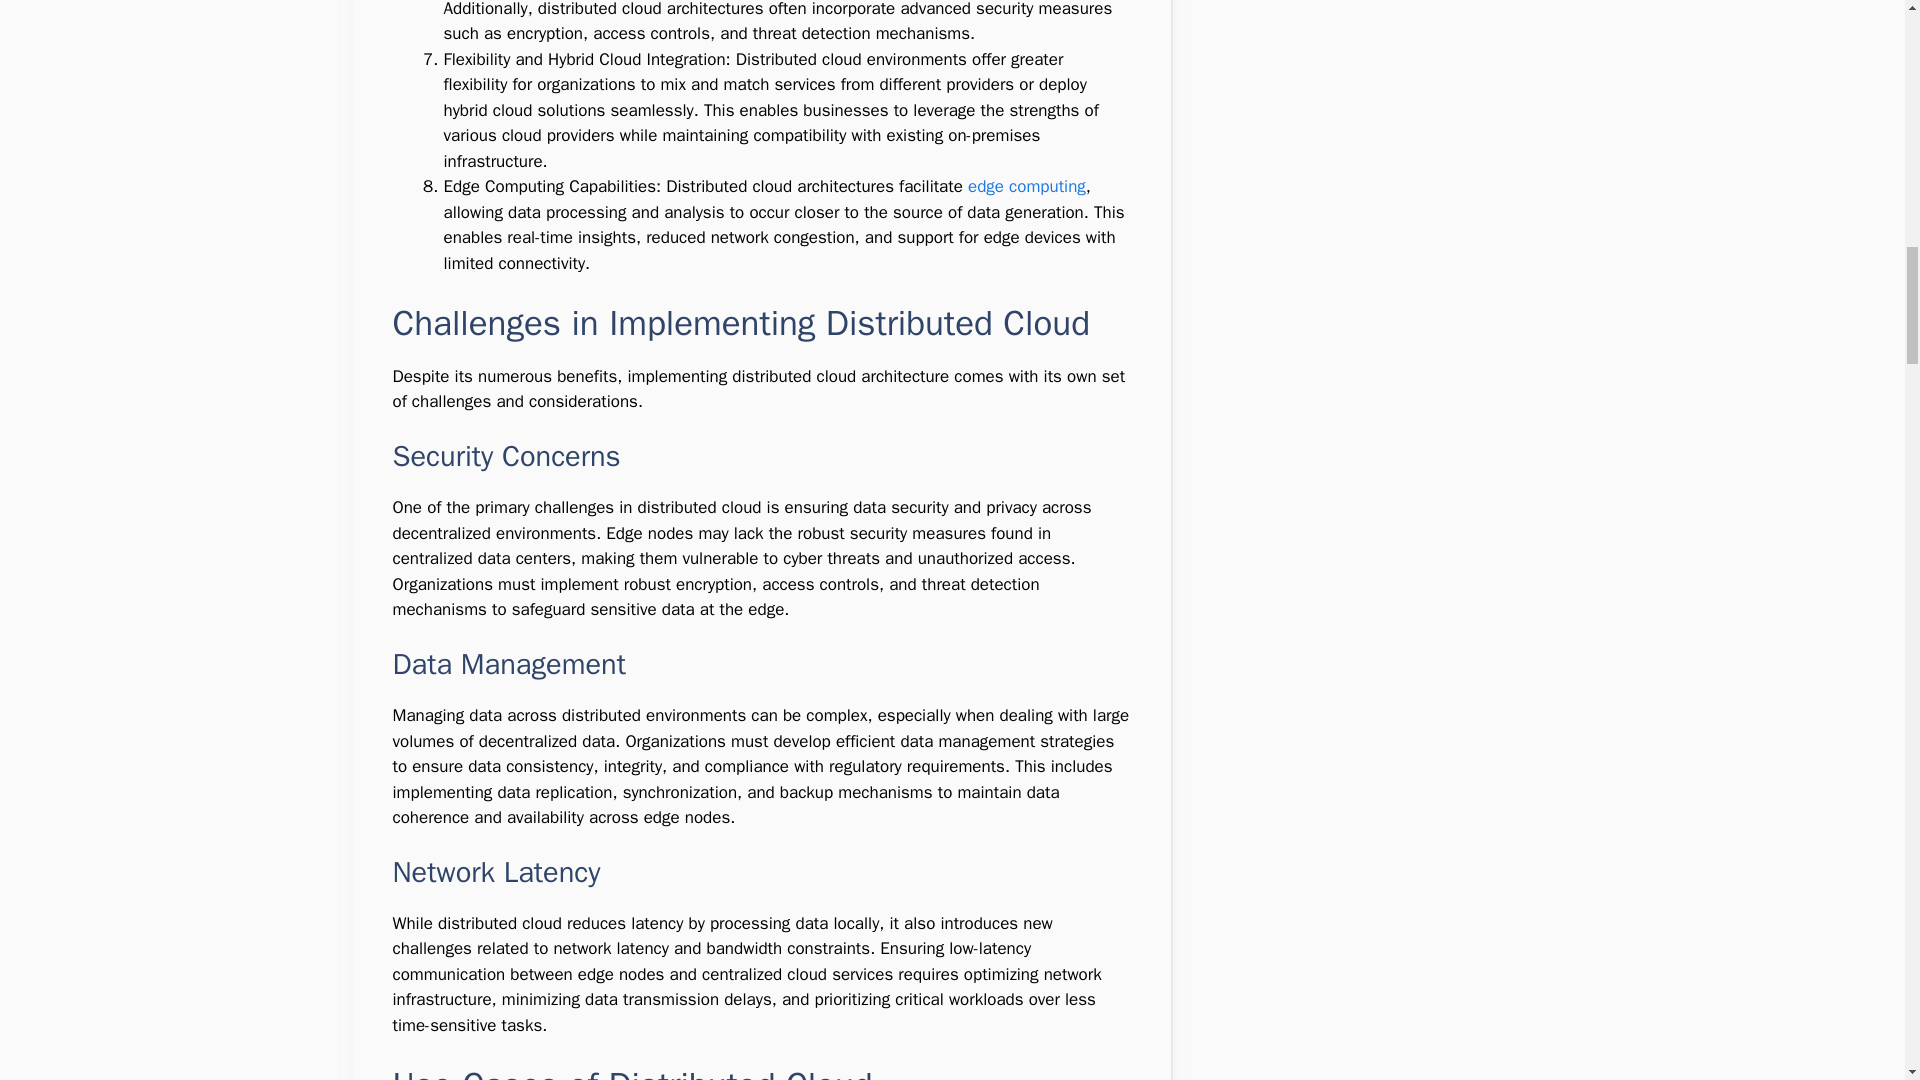  What do you see at coordinates (1026, 186) in the screenshot?
I see `edge computing` at bounding box center [1026, 186].